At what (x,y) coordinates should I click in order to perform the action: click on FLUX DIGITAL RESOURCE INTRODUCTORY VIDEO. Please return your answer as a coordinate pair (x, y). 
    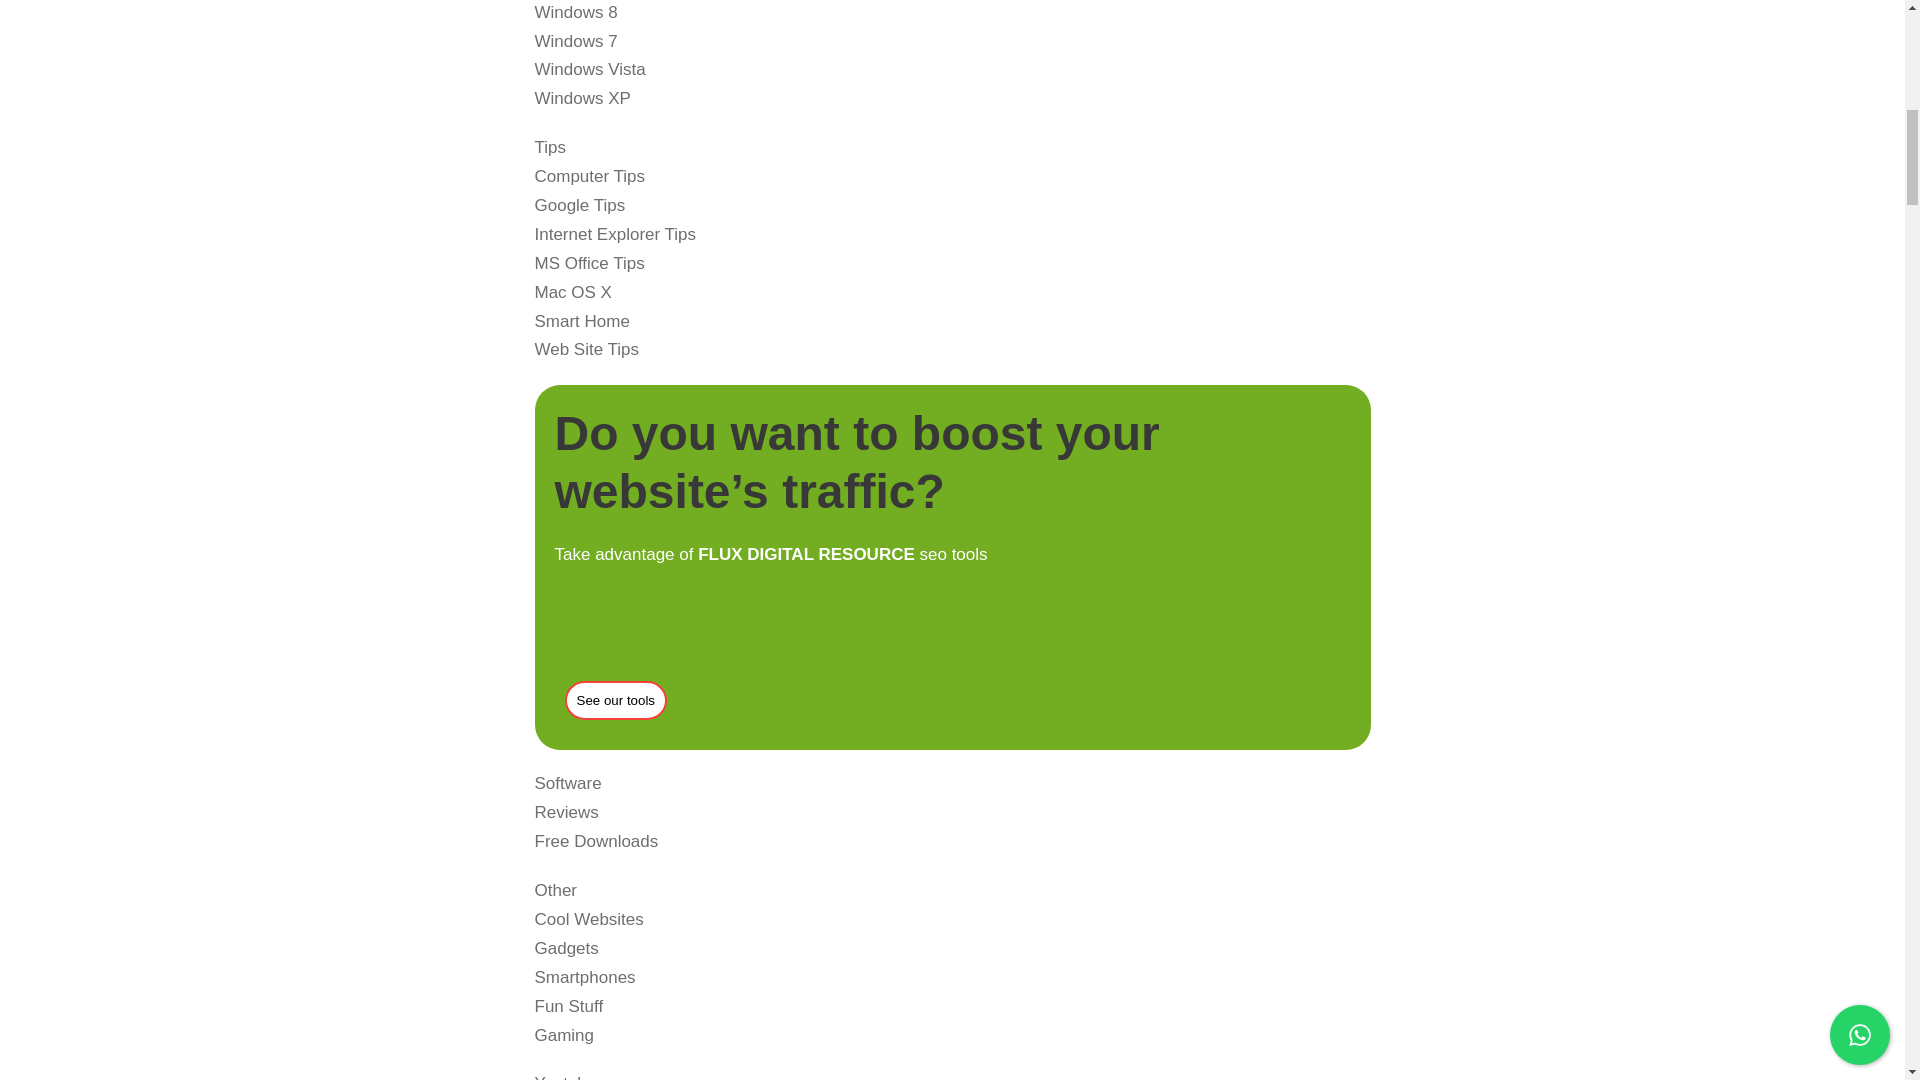
    Looking at the image, I should click on (790, 646).